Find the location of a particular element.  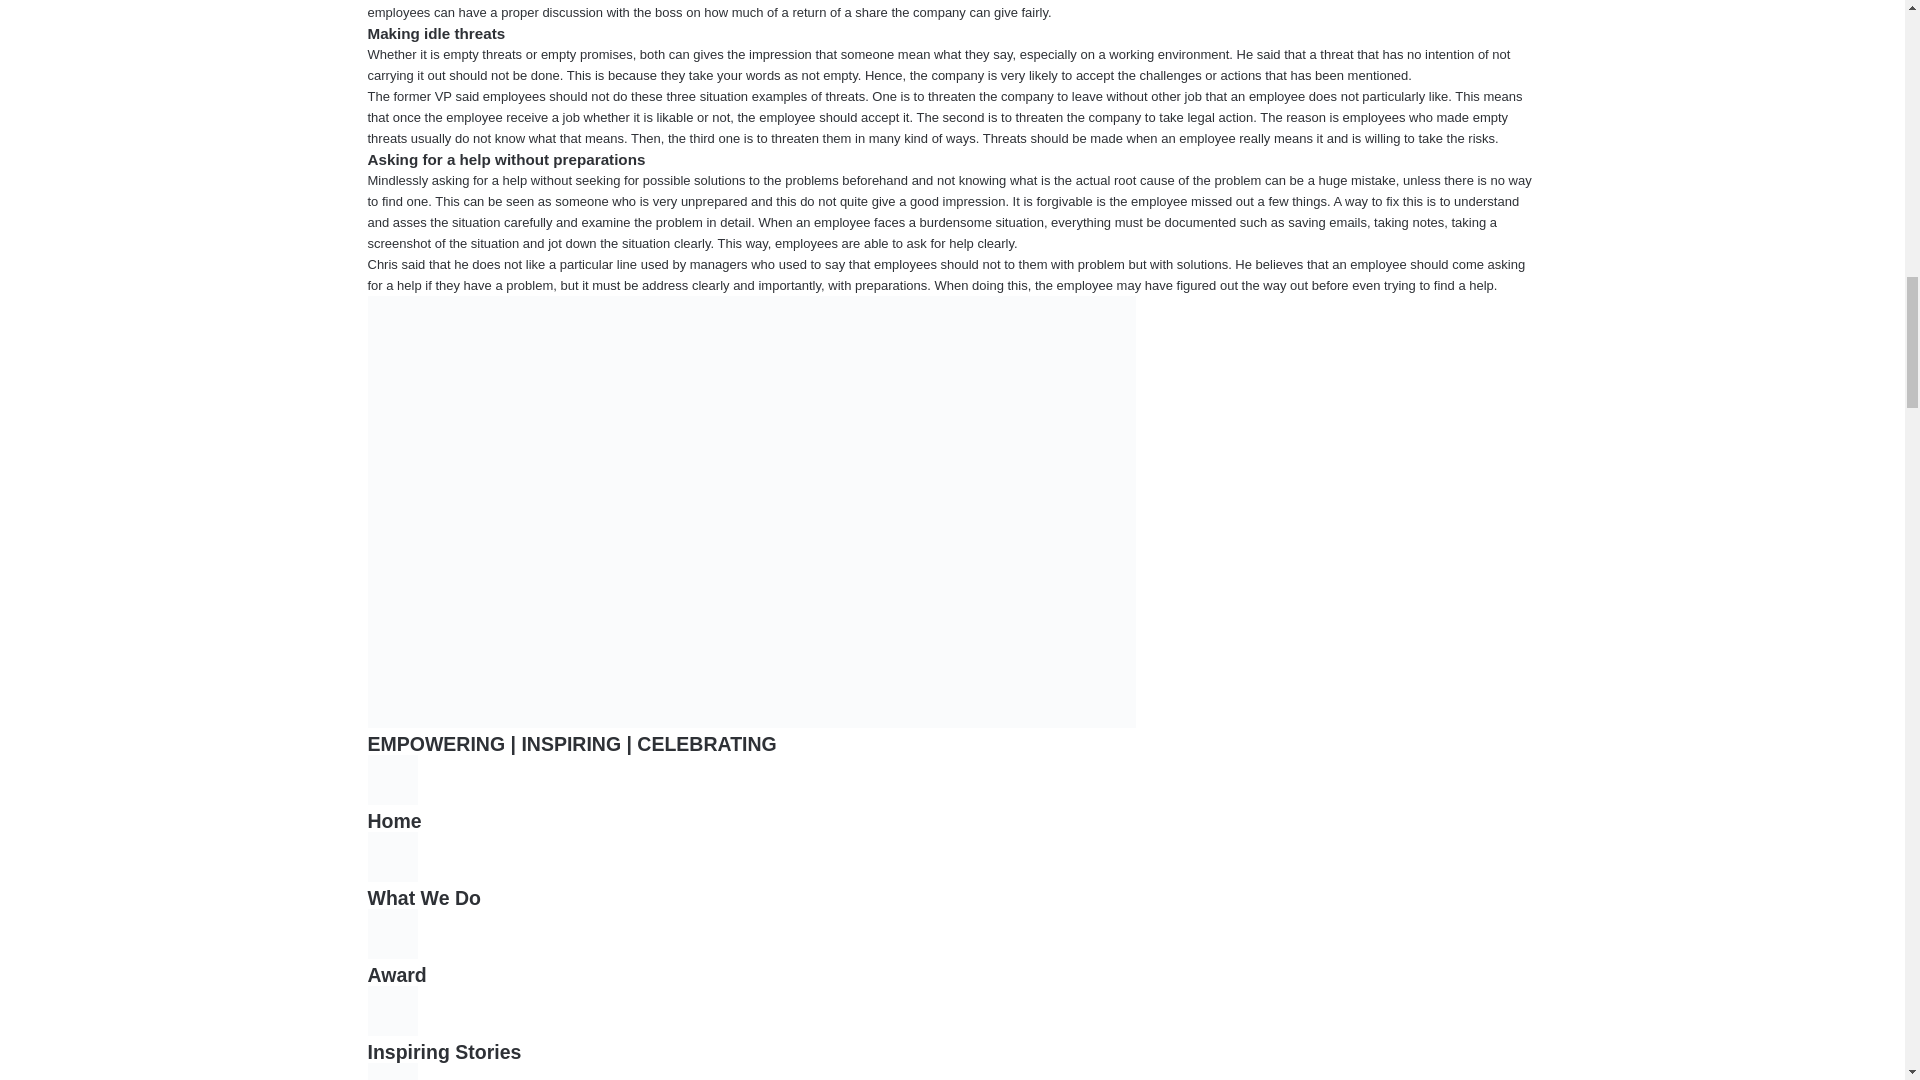

ICON about us is located at coordinates (393, 856).